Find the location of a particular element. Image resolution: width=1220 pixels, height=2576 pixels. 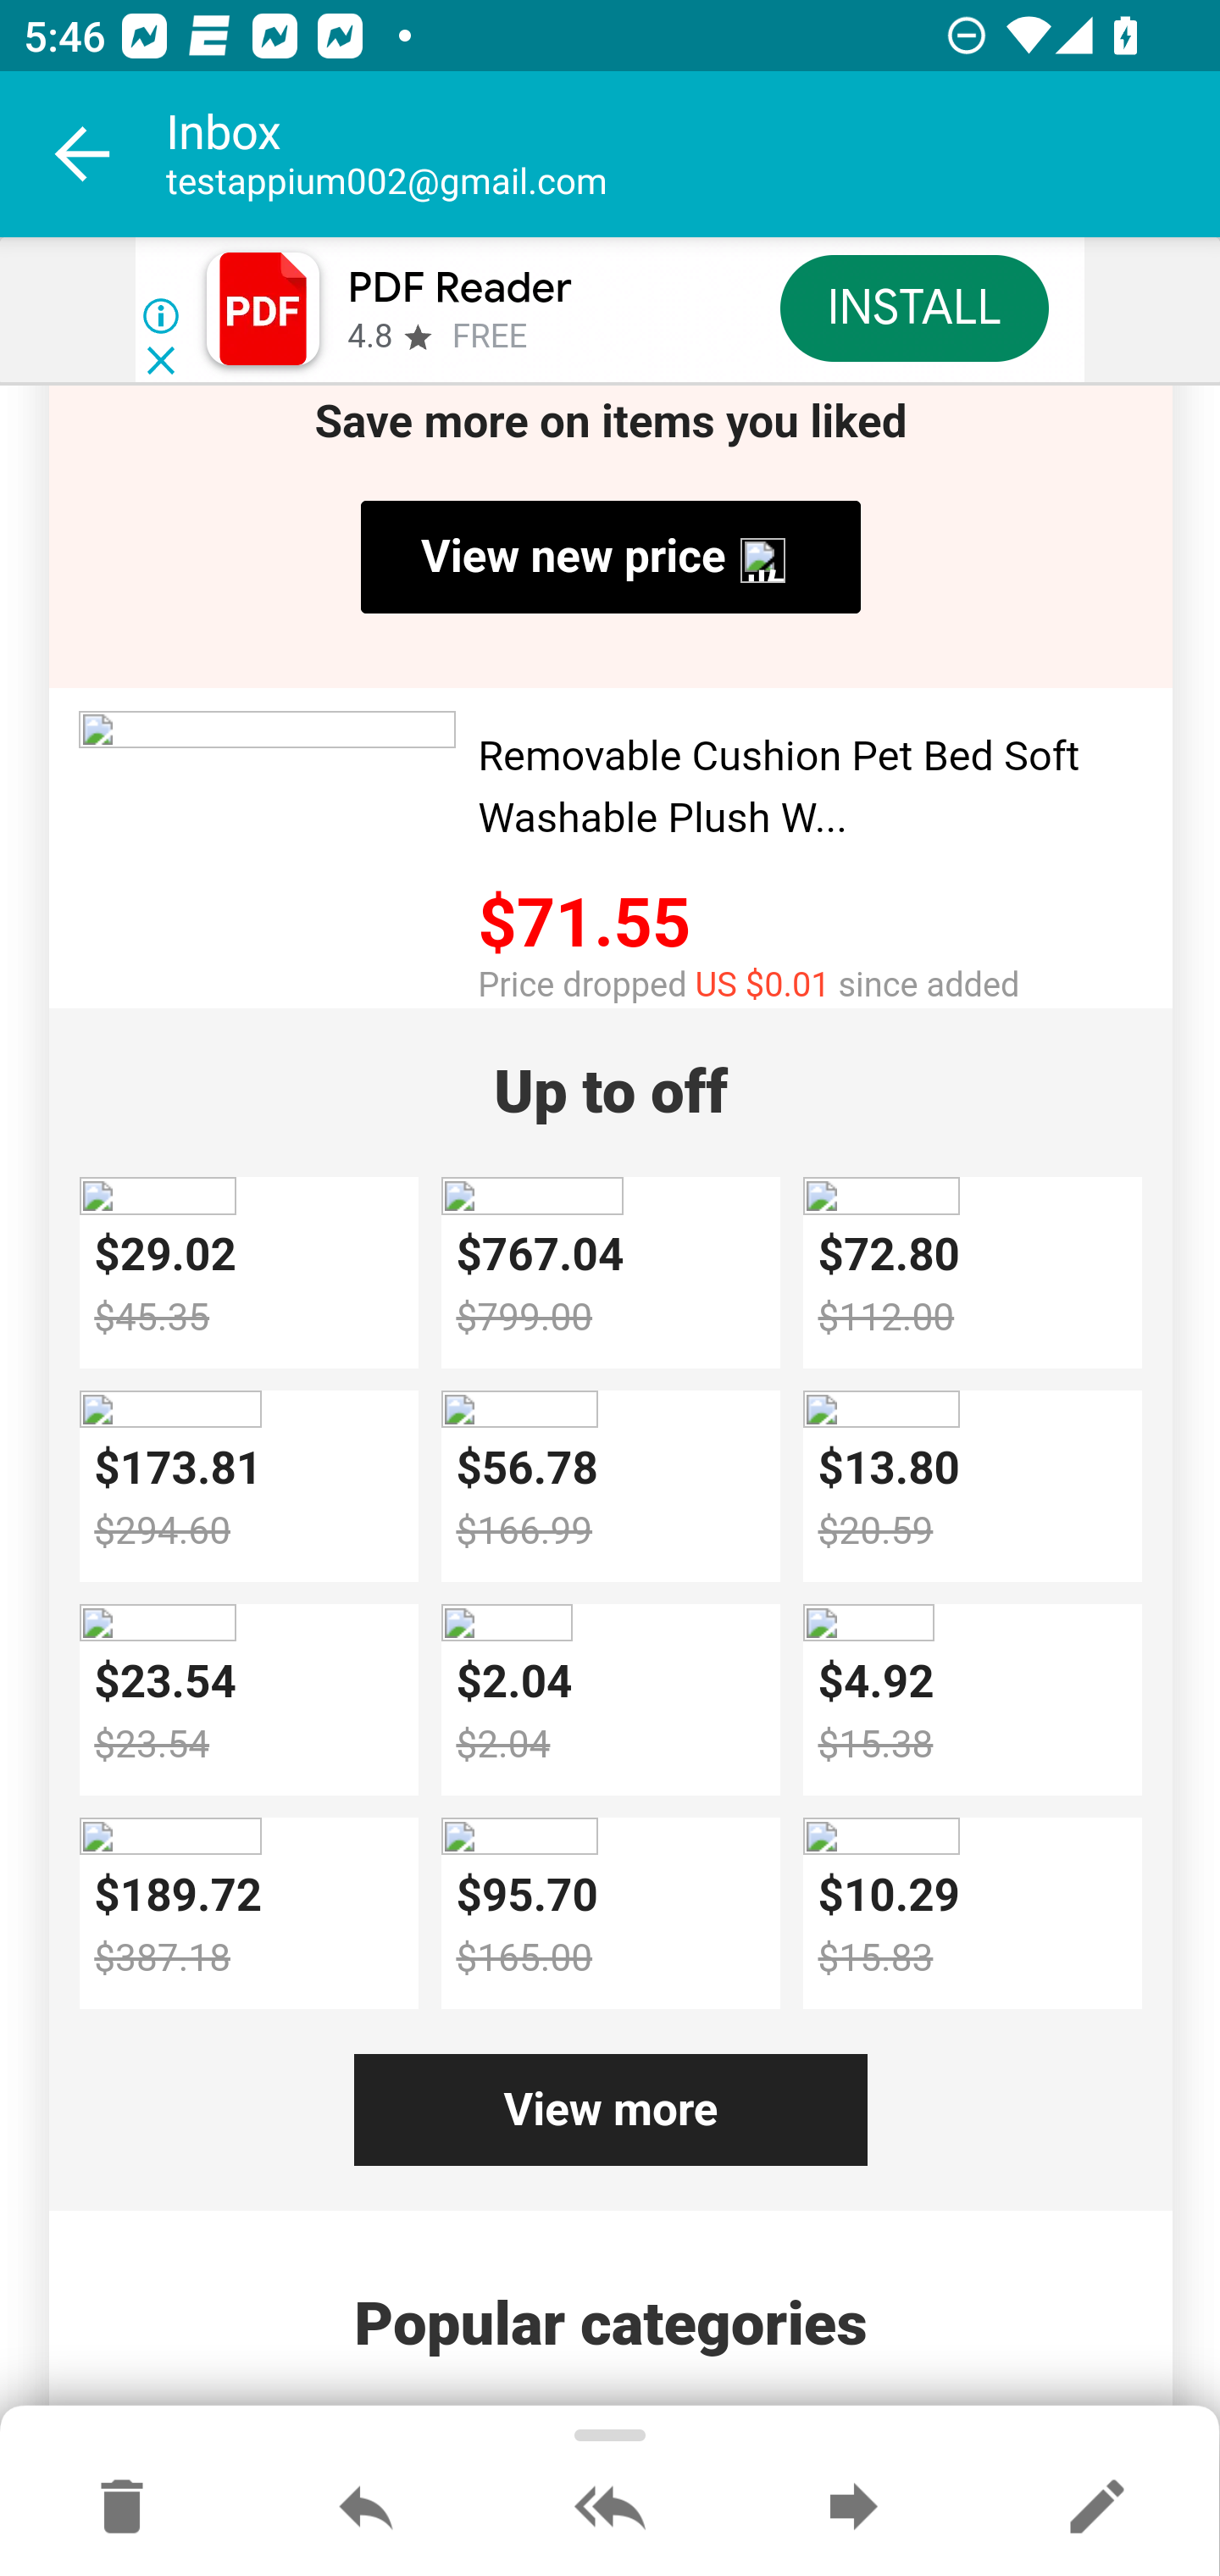

Move to Deleted is located at coordinates (122, 2508).